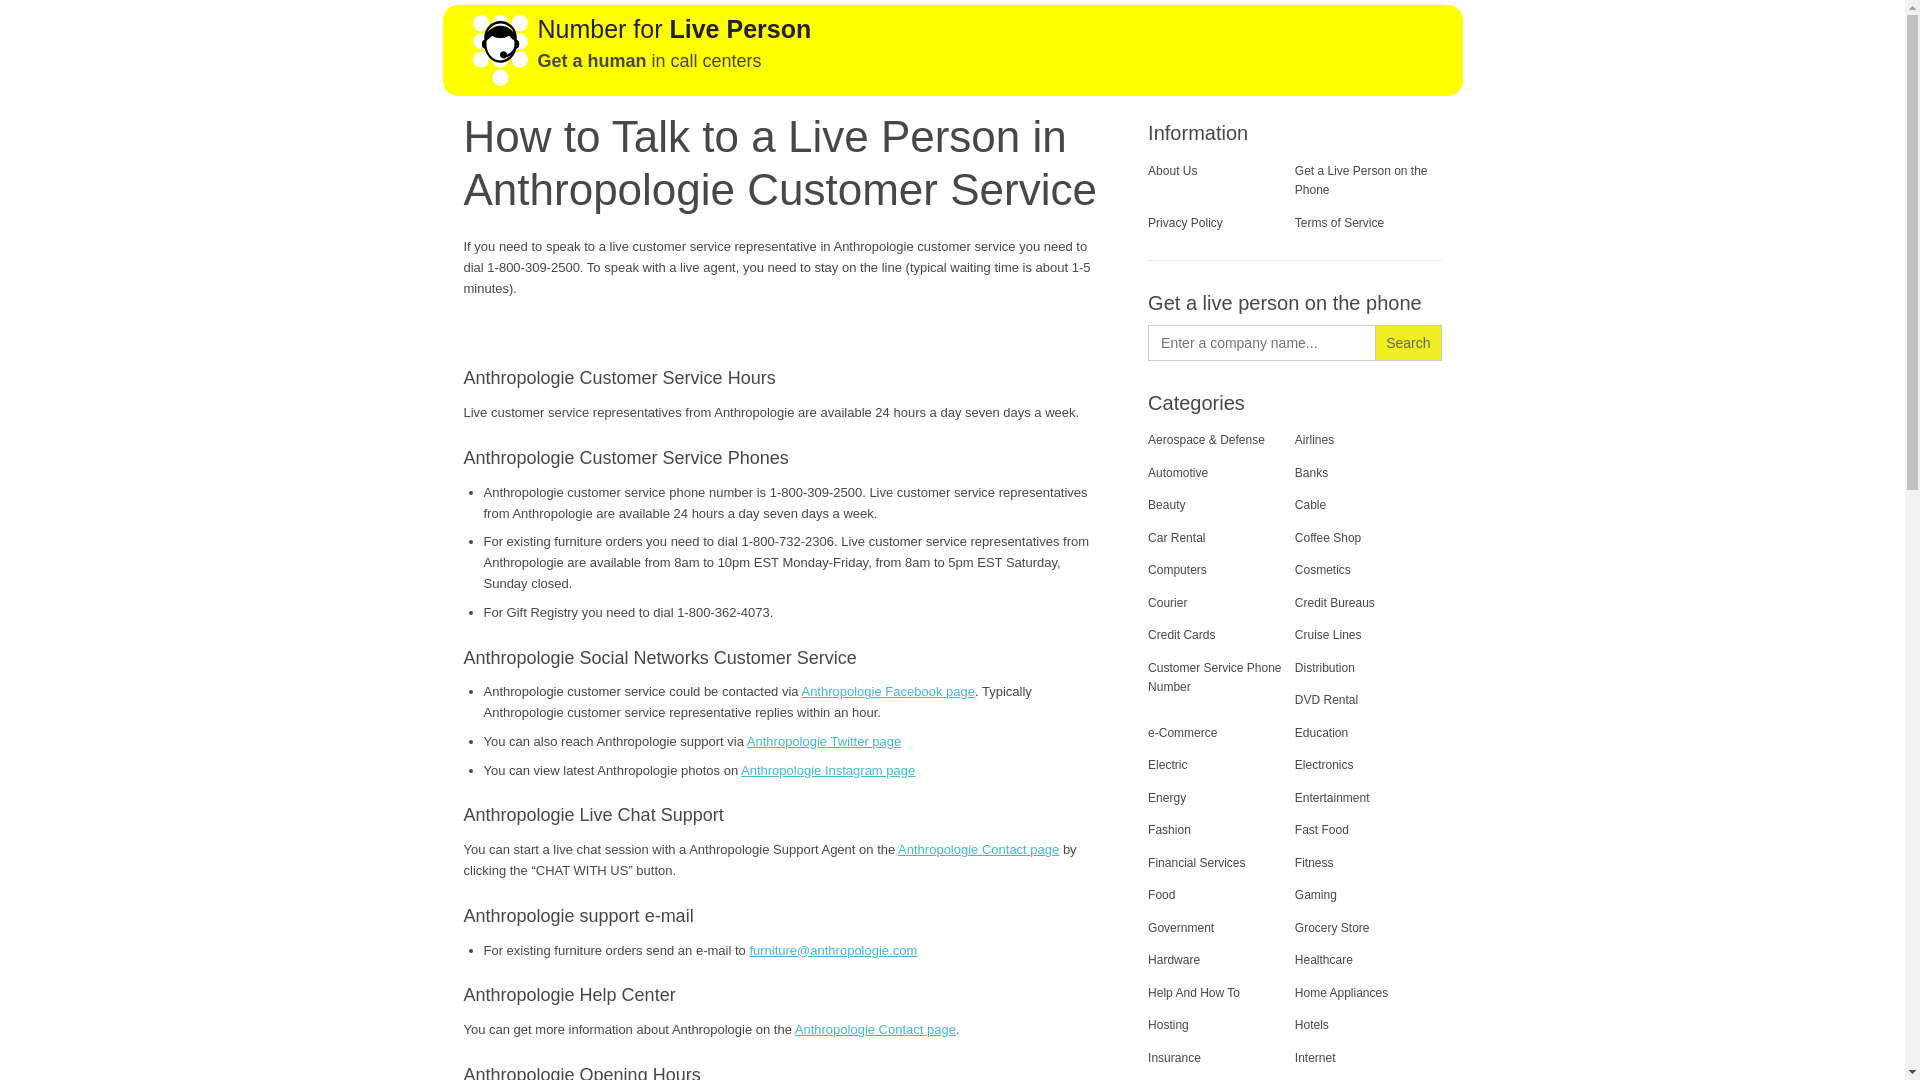 The image size is (1920, 1080). I want to click on Education, so click(1320, 732).